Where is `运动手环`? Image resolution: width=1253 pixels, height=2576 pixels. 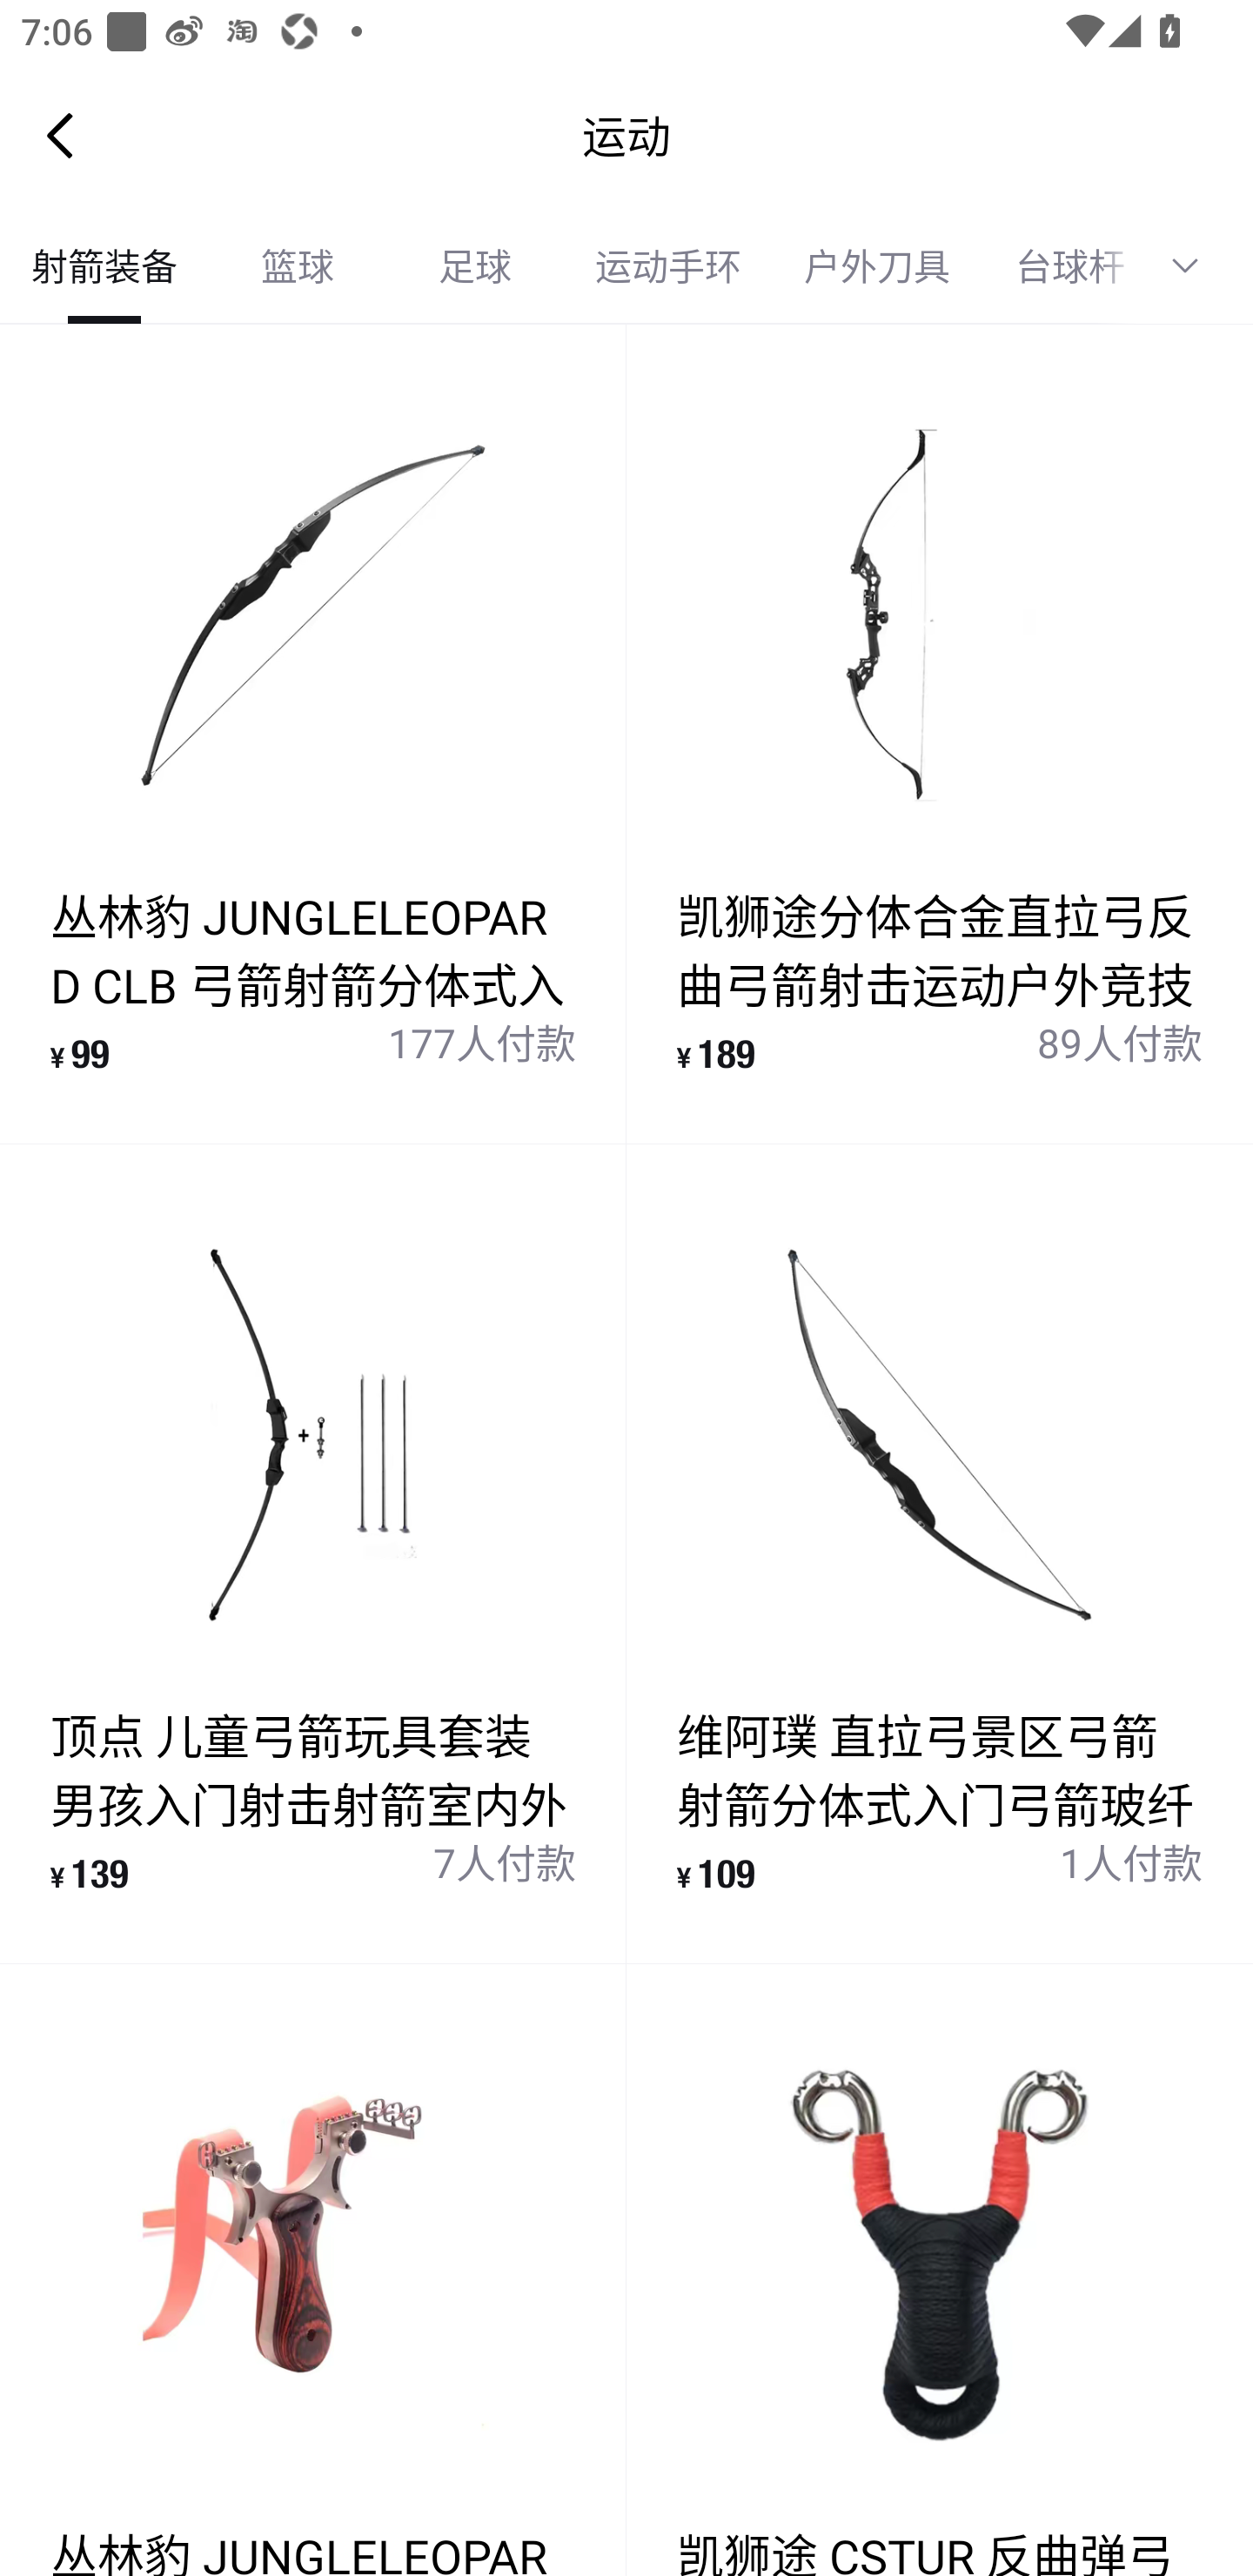 运动手环 is located at coordinates (668, 266).